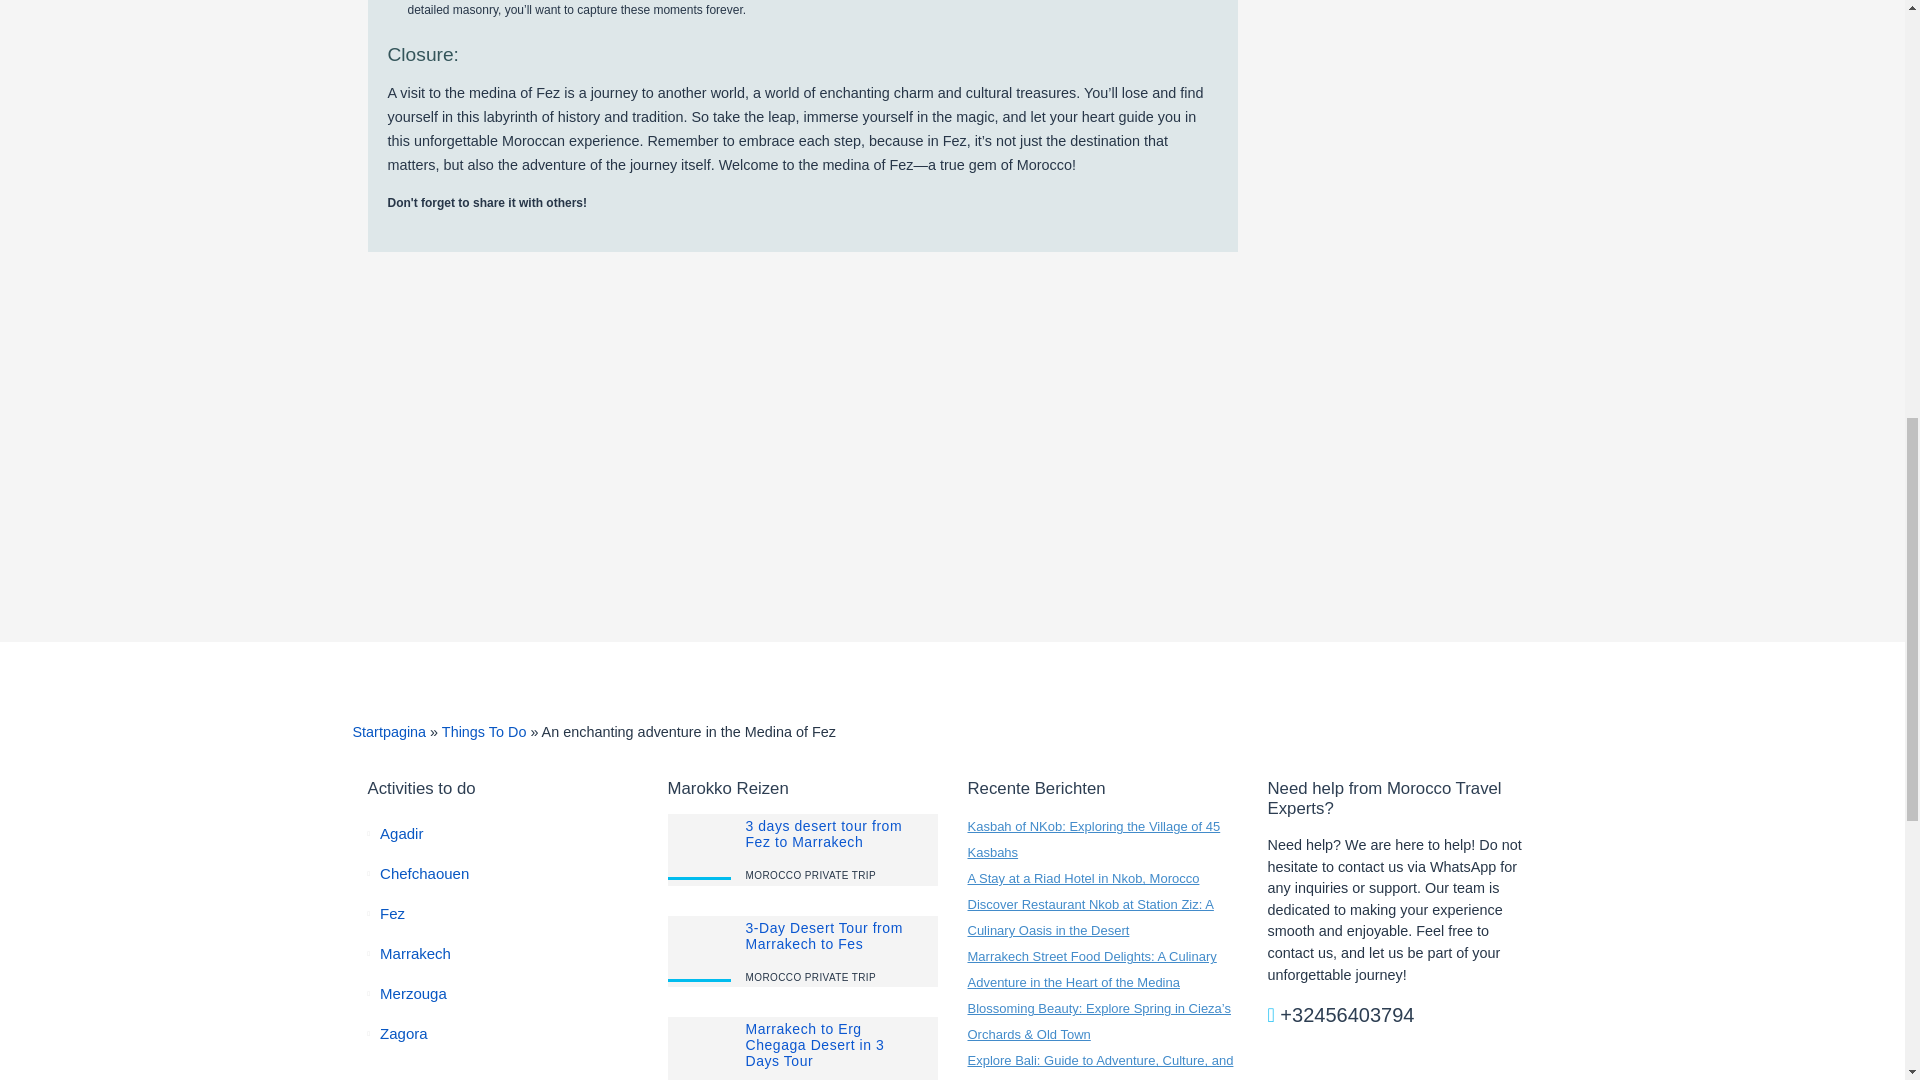 This screenshot has height=1080, width=1920. What do you see at coordinates (388, 731) in the screenshot?
I see `Startpagina` at bounding box center [388, 731].